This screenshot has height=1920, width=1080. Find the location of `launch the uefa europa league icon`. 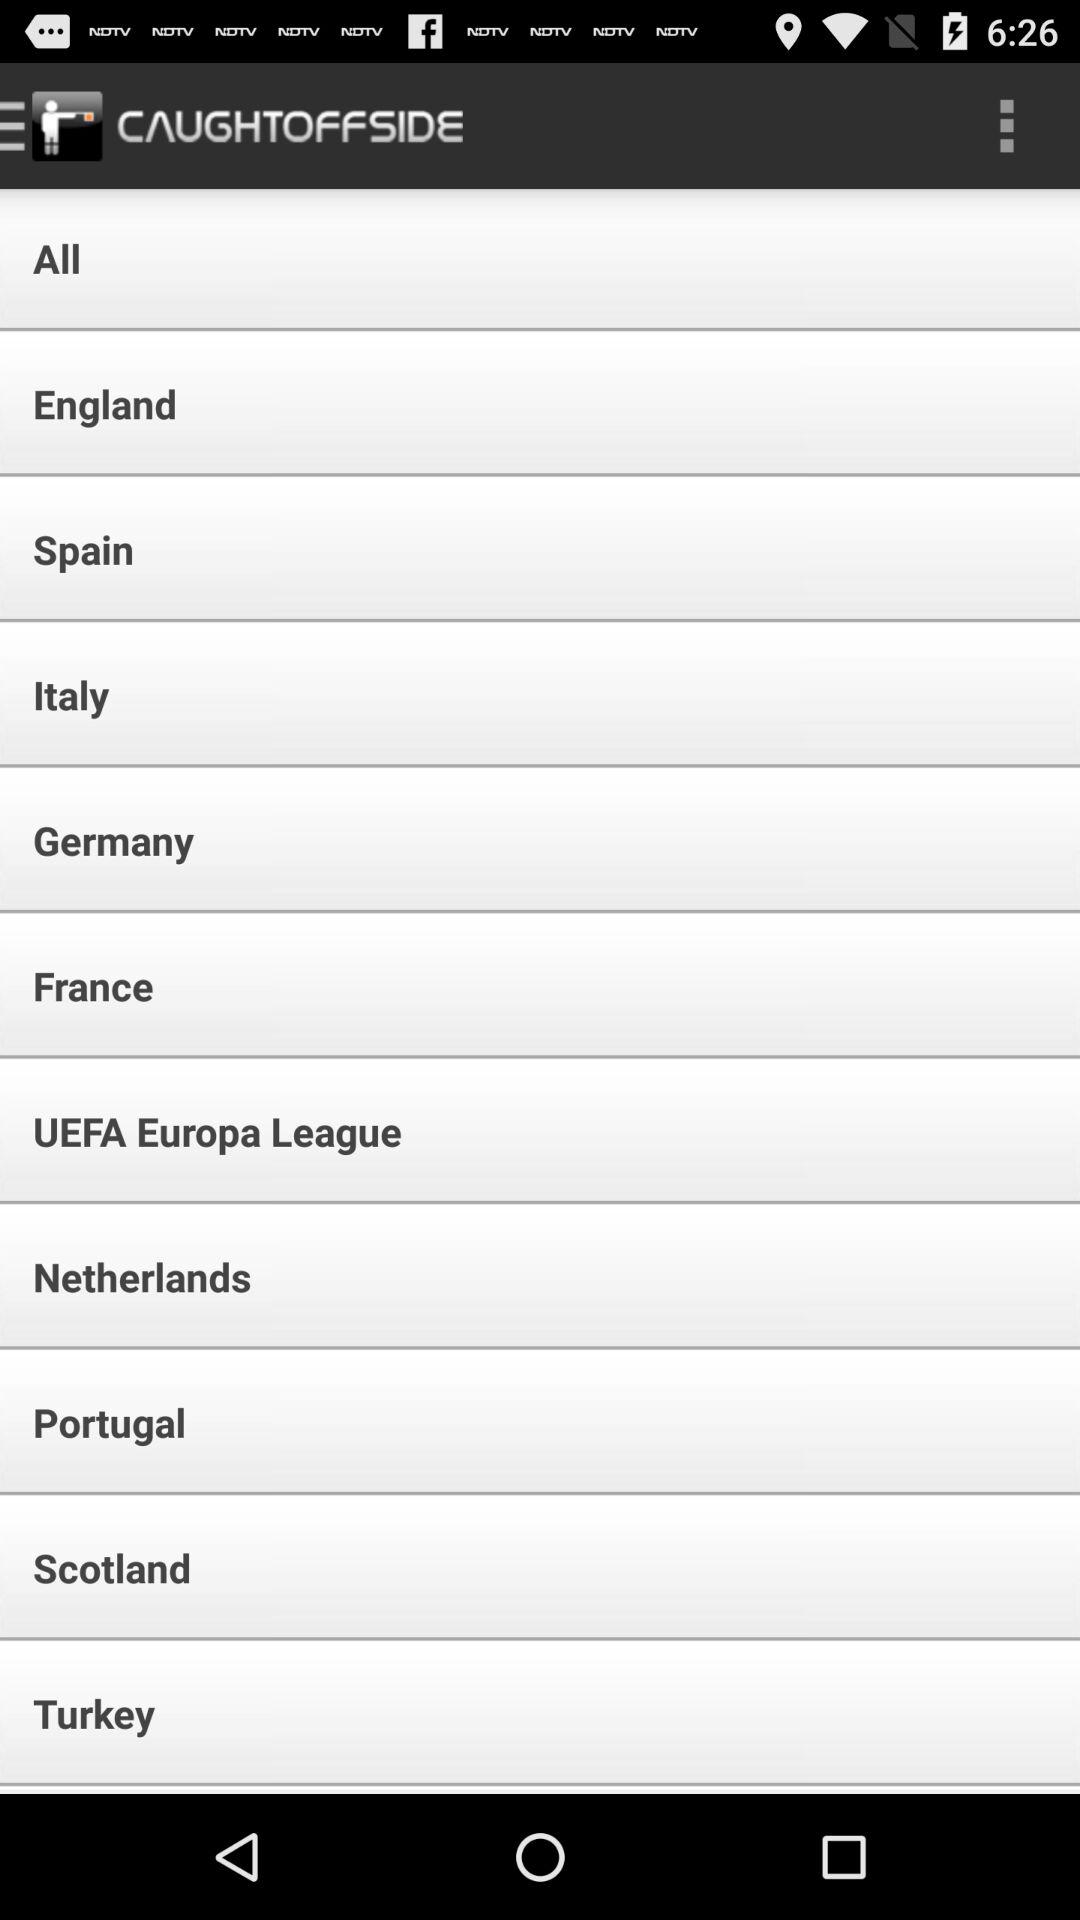

launch the uefa europa league icon is located at coordinates (204, 1131).